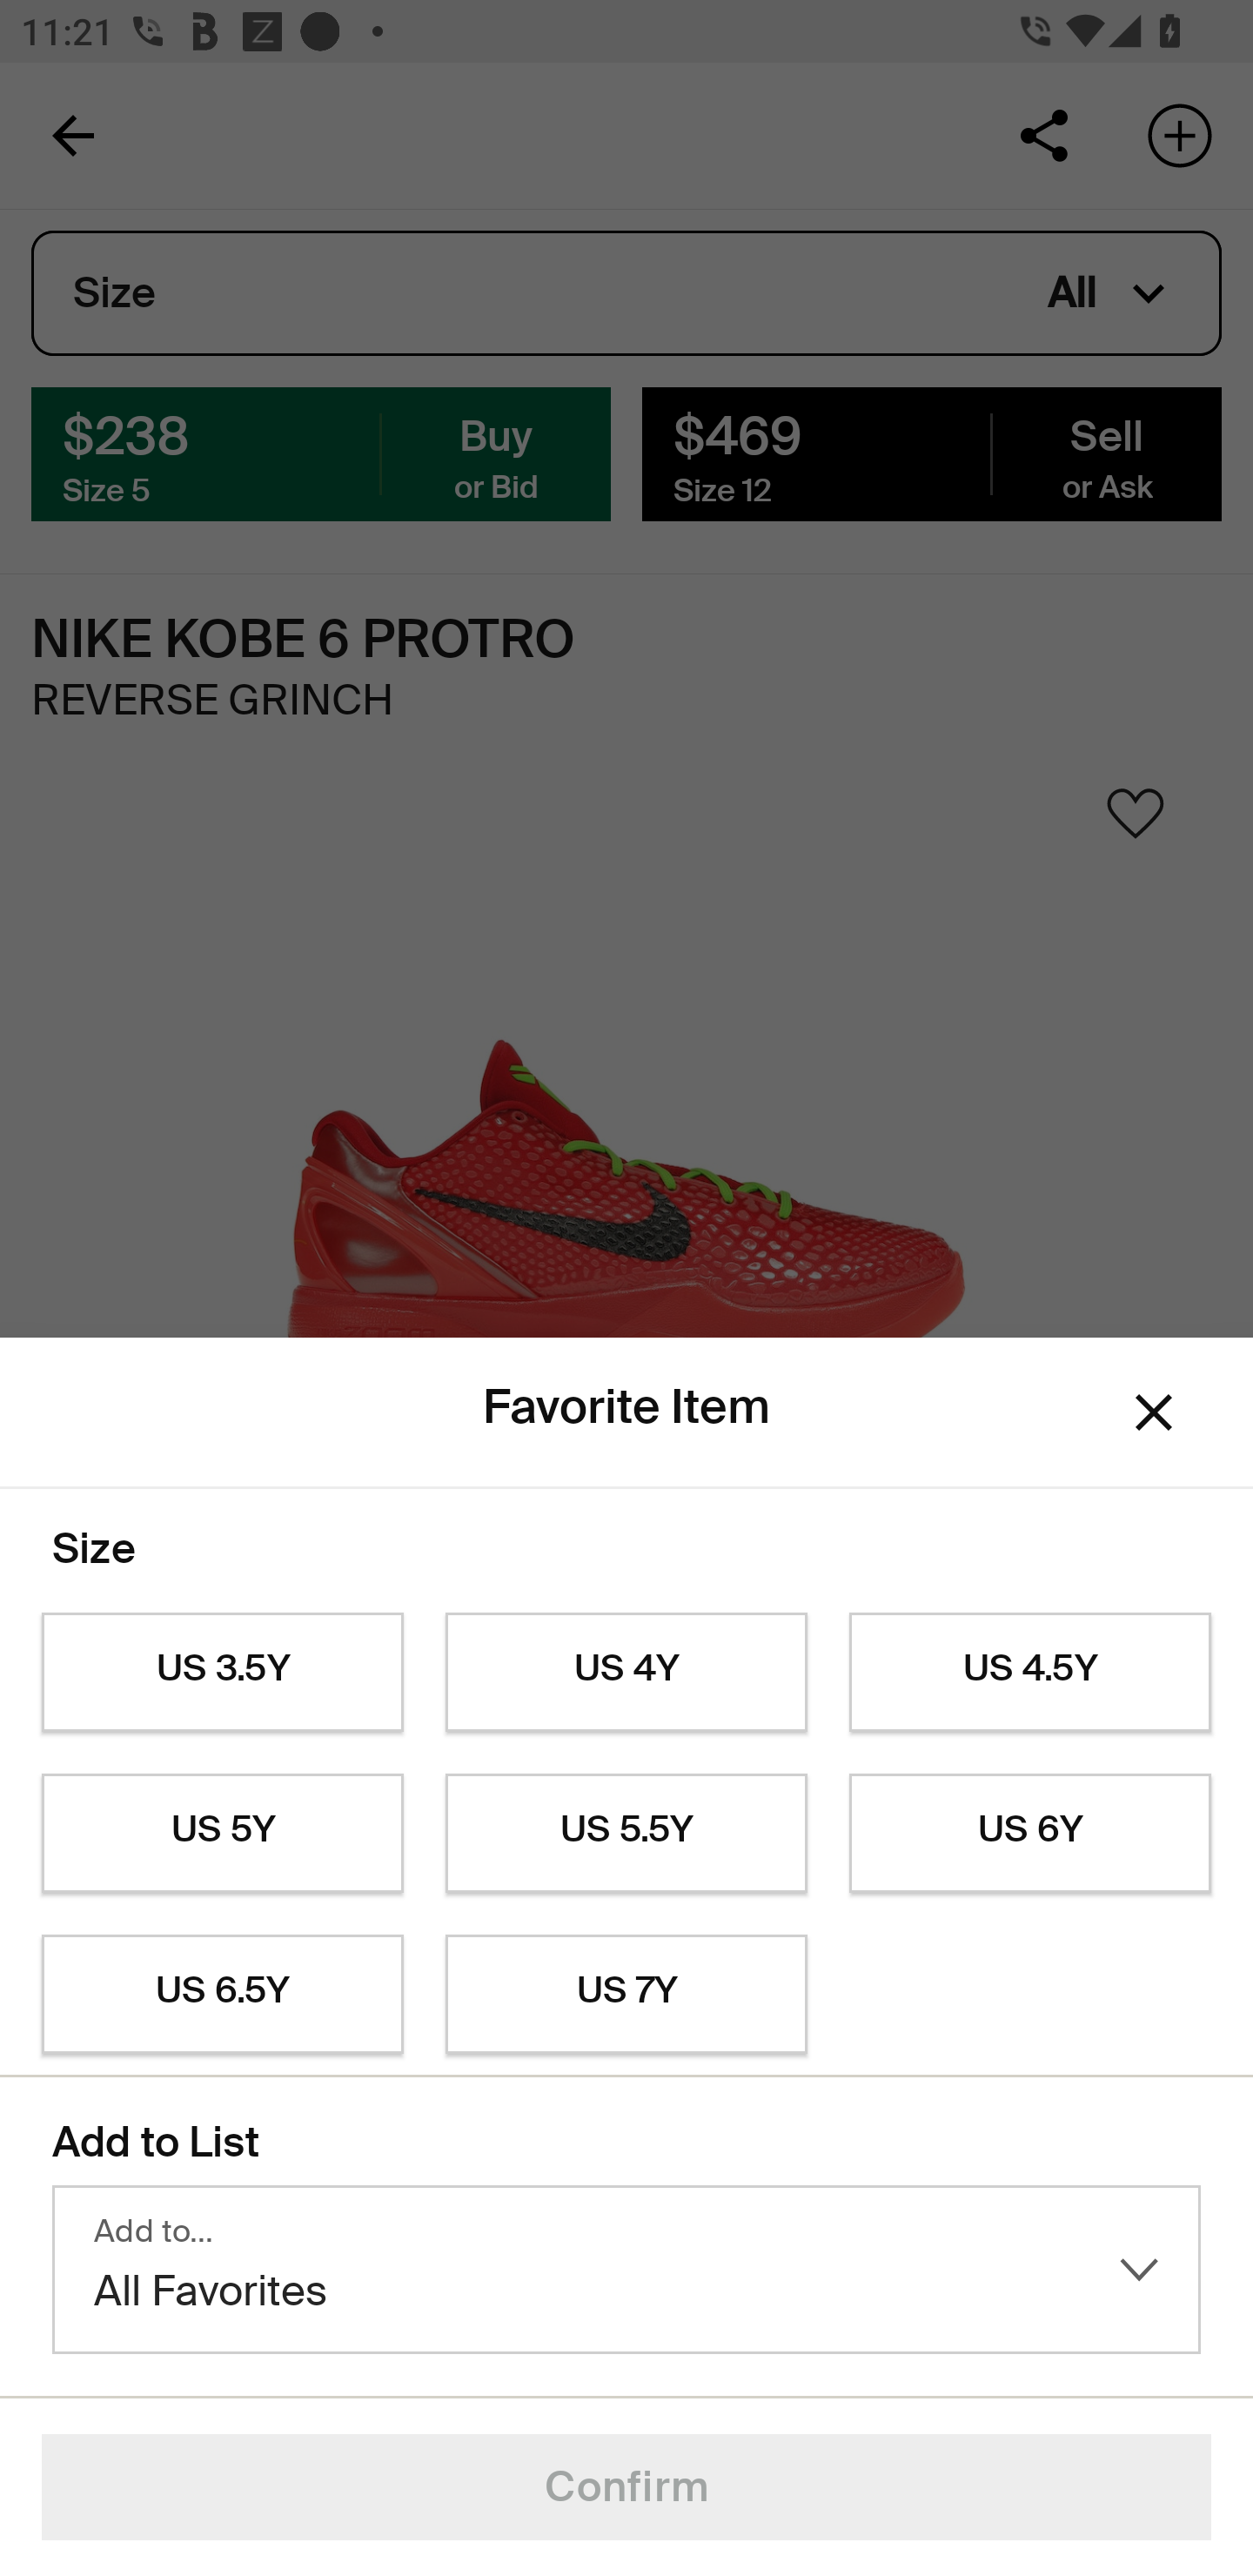 The image size is (1253, 2576). I want to click on Dismiss, so click(1154, 1413).